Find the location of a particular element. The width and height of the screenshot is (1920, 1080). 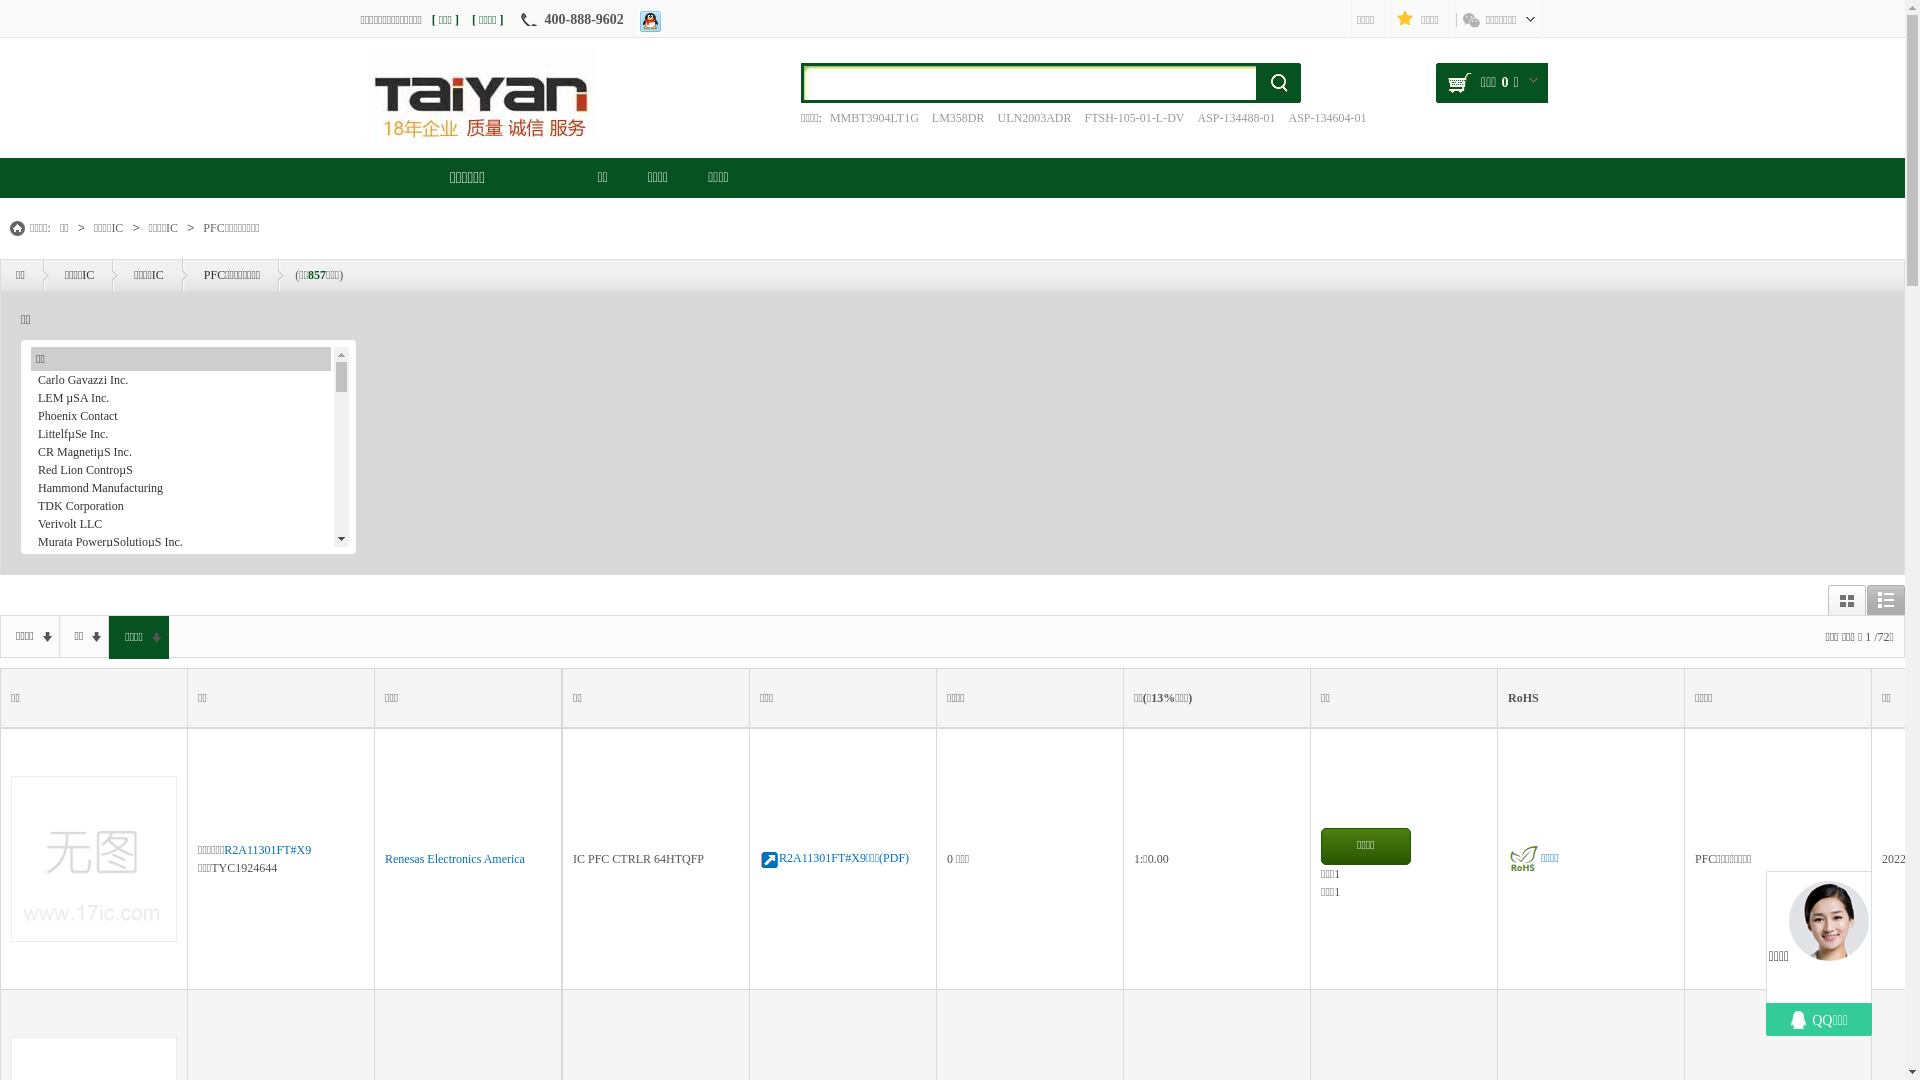

Talema Group LLC is located at coordinates (181, 650).